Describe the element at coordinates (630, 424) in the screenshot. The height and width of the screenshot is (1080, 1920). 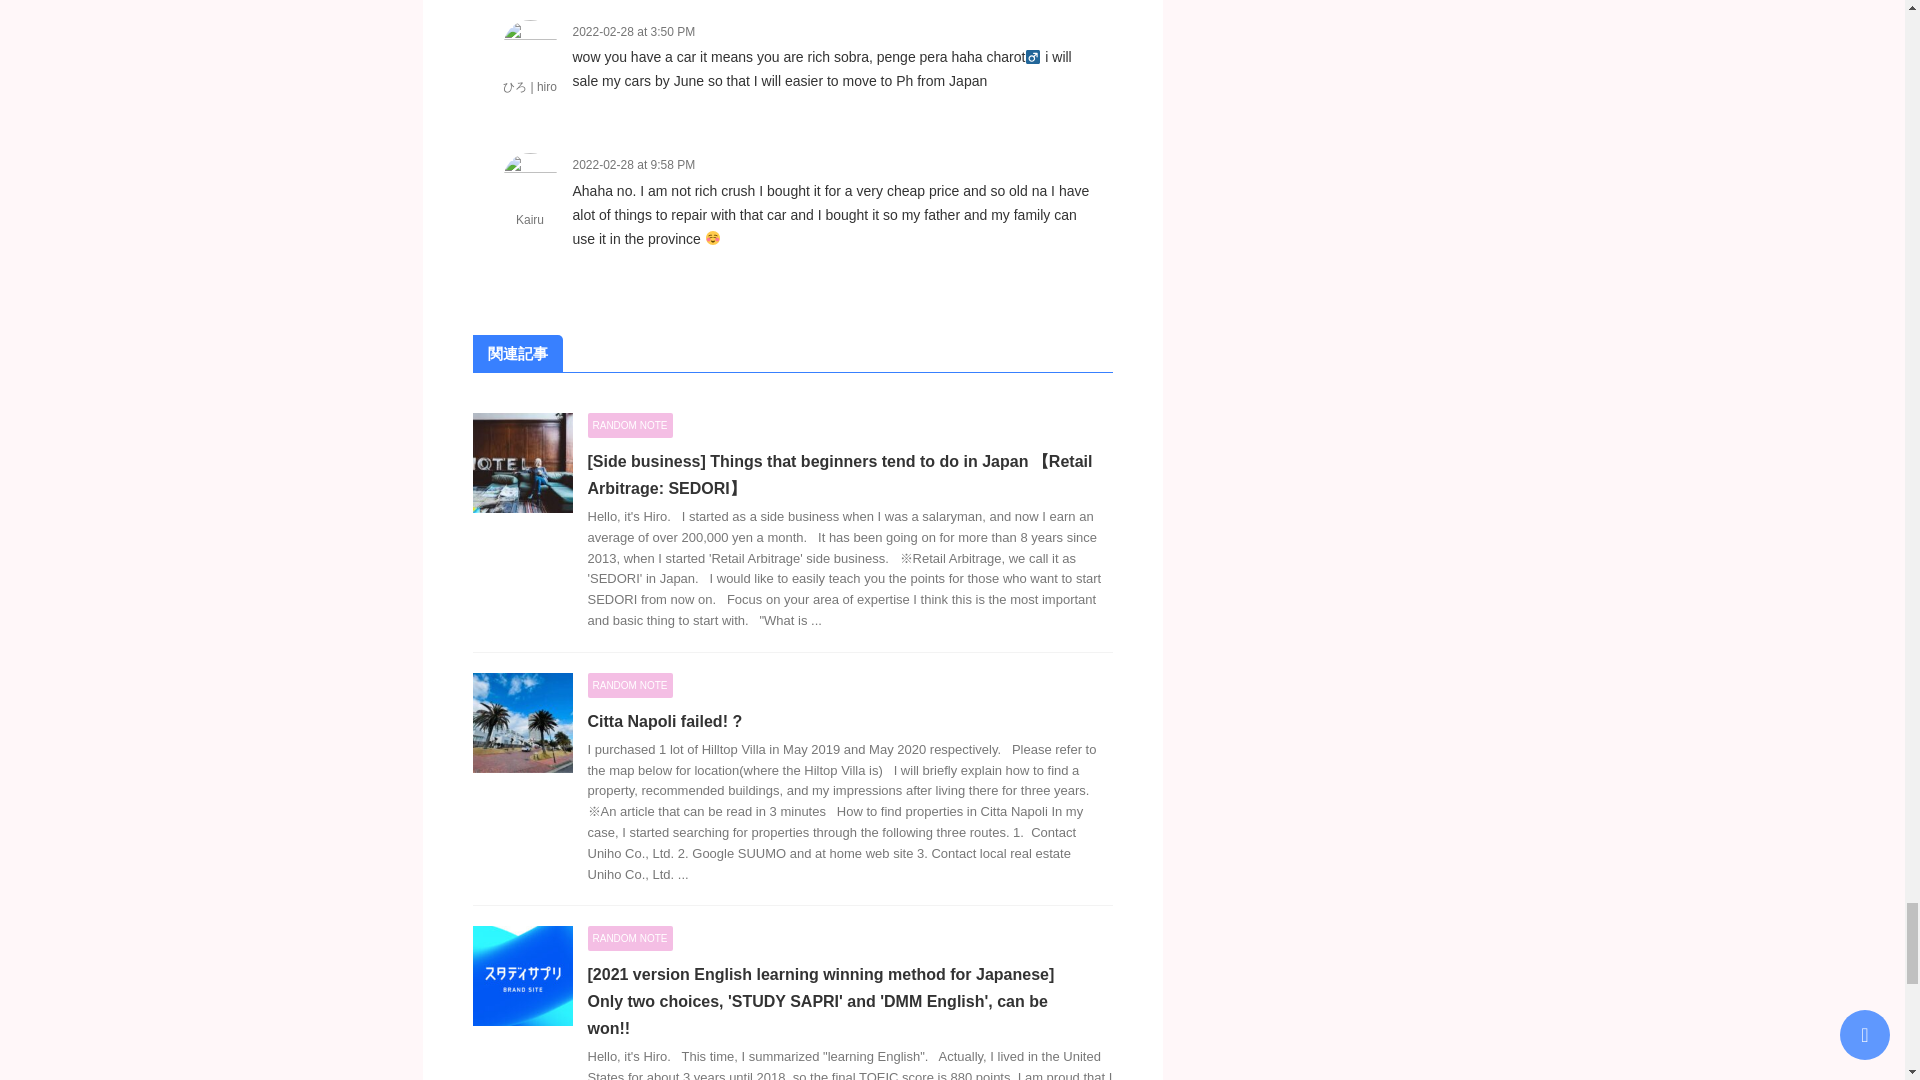
I see `RANDOM NOTE` at that location.